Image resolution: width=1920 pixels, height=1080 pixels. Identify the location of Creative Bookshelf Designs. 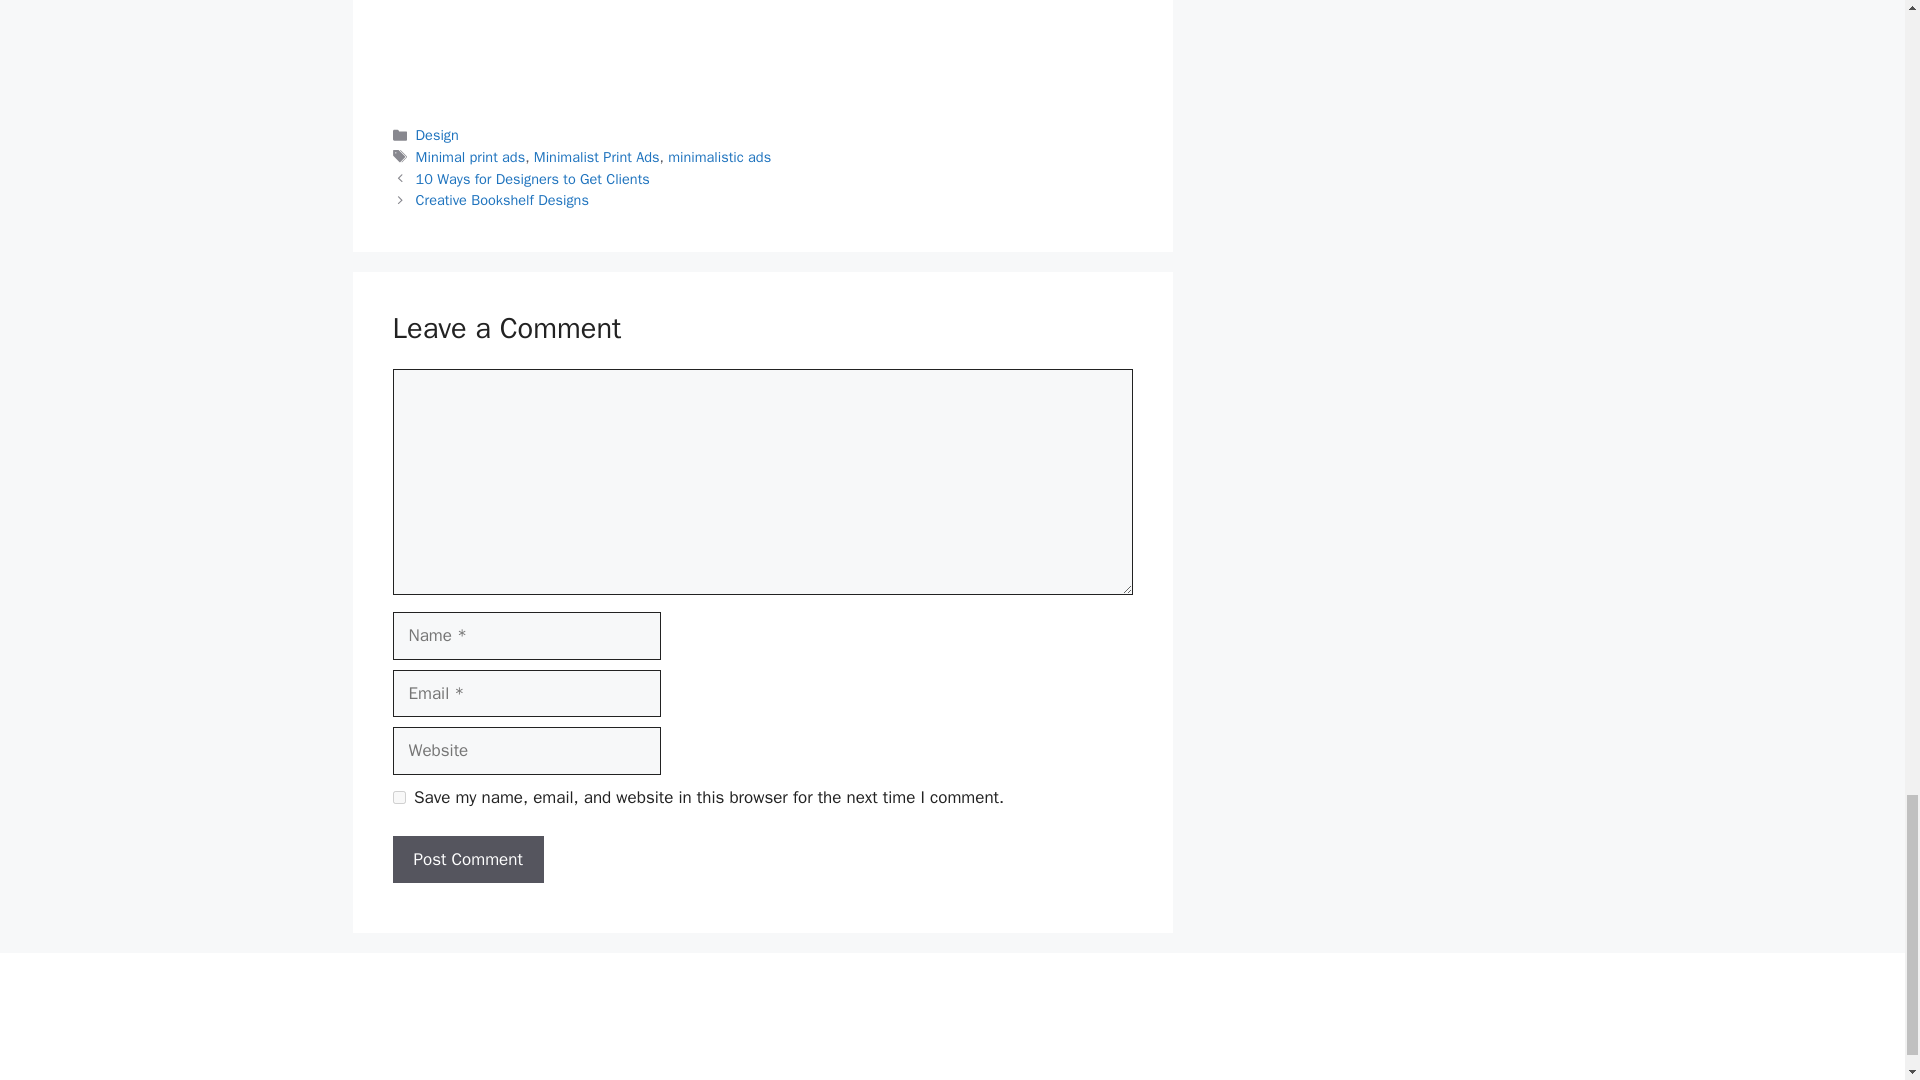
(502, 200).